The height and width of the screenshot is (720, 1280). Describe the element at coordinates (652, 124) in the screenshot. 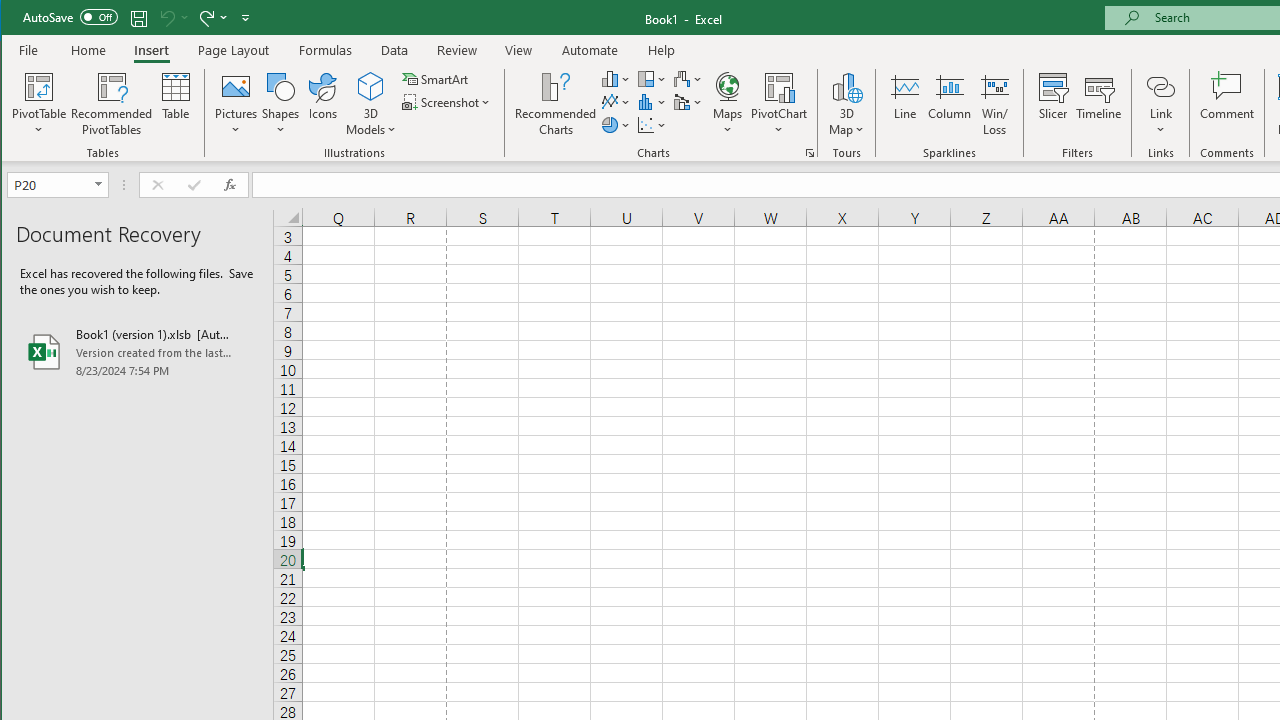

I see `Insert Scatter (X, Y) or Bubble Chart` at that location.